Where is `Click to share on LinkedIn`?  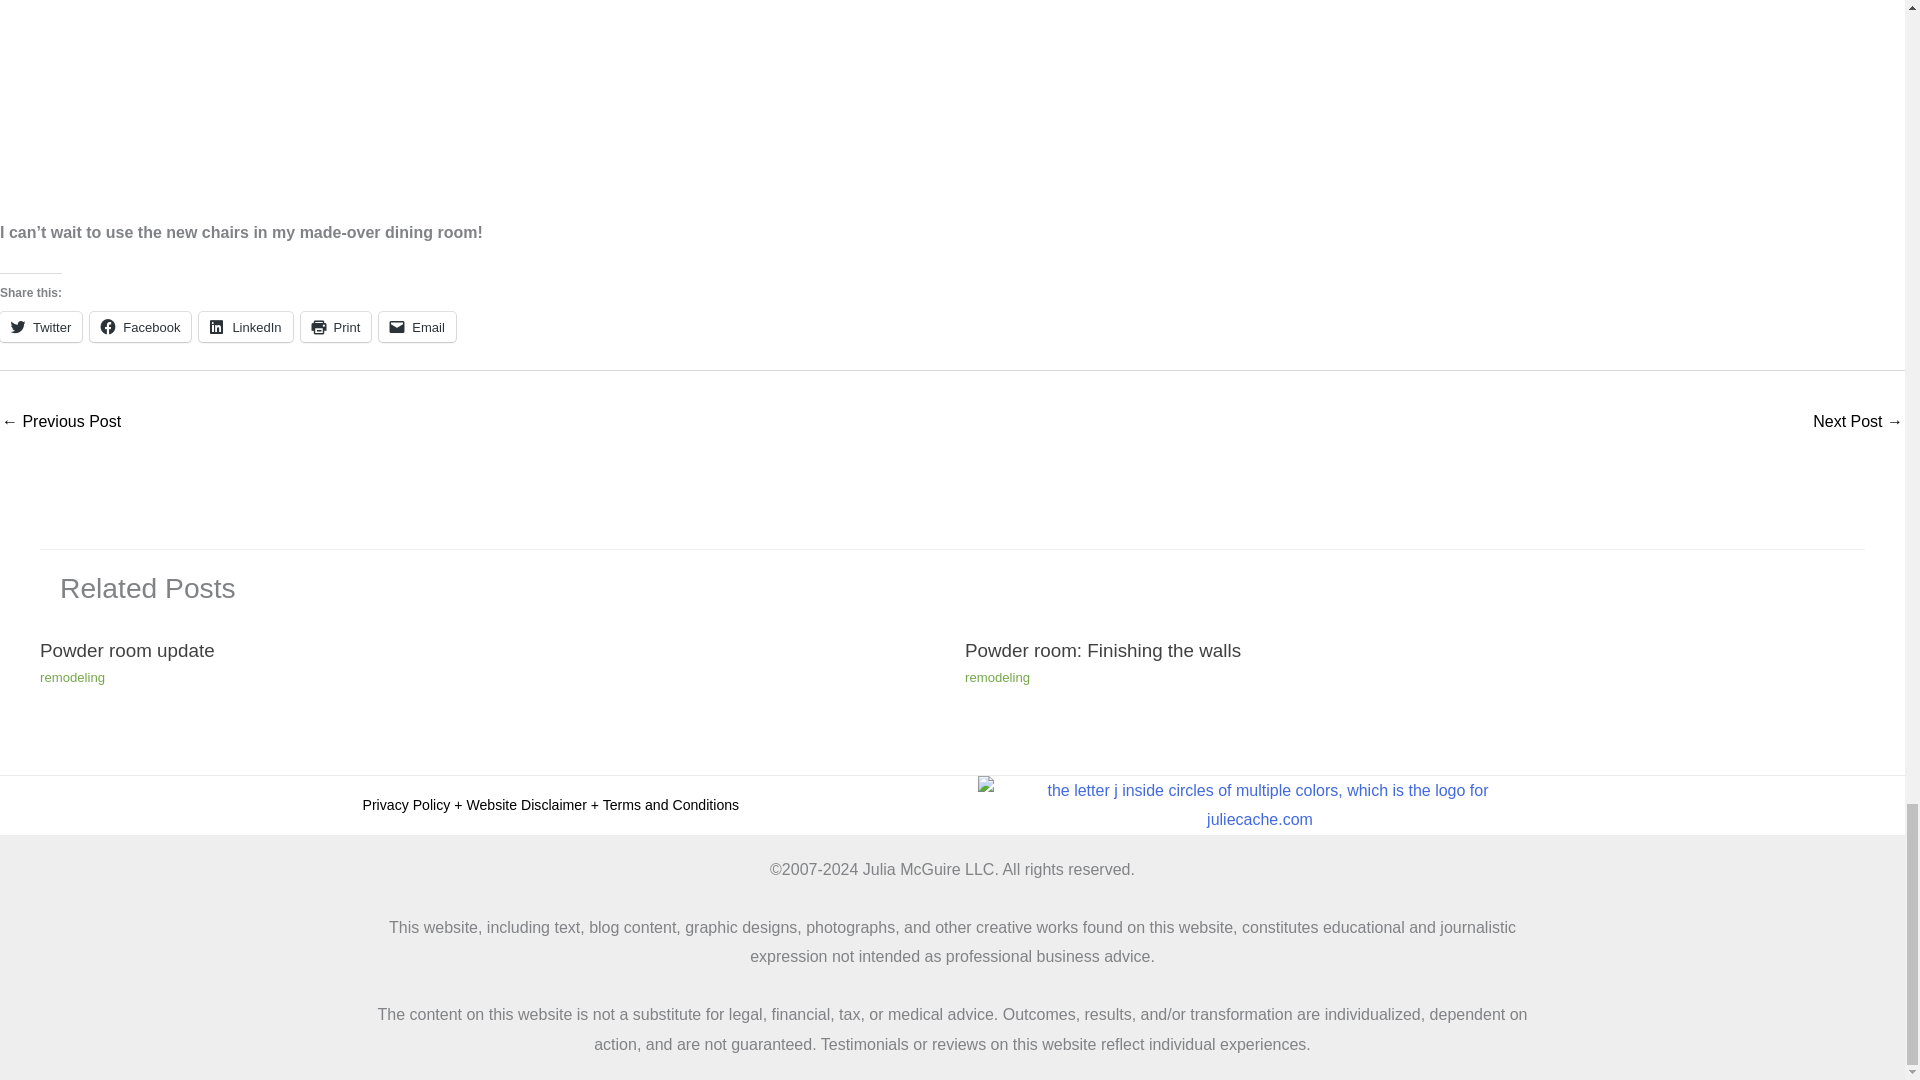
Click to share on LinkedIn is located at coordinates (245, 327).